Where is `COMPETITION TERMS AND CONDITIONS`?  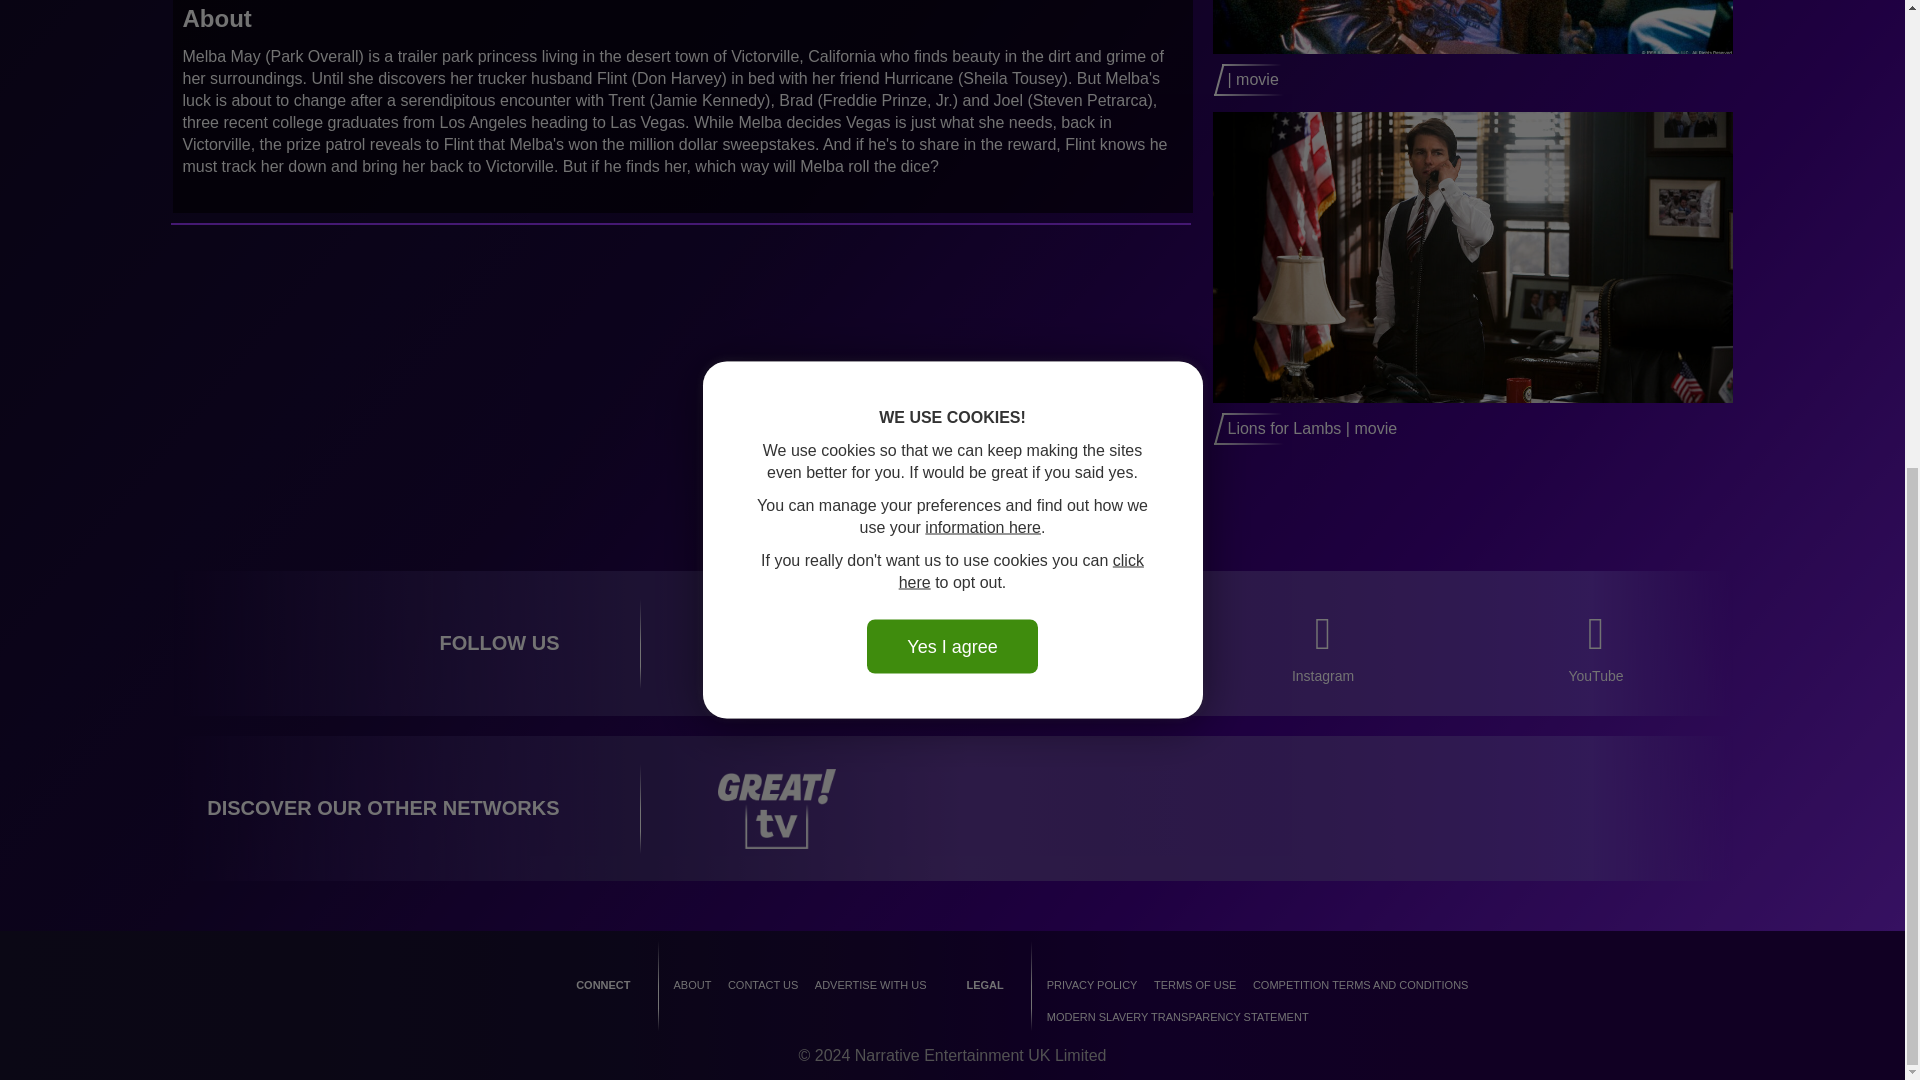
COMPETITION TERMS AND CONDITIONS is located at coordinates (1360, 984).